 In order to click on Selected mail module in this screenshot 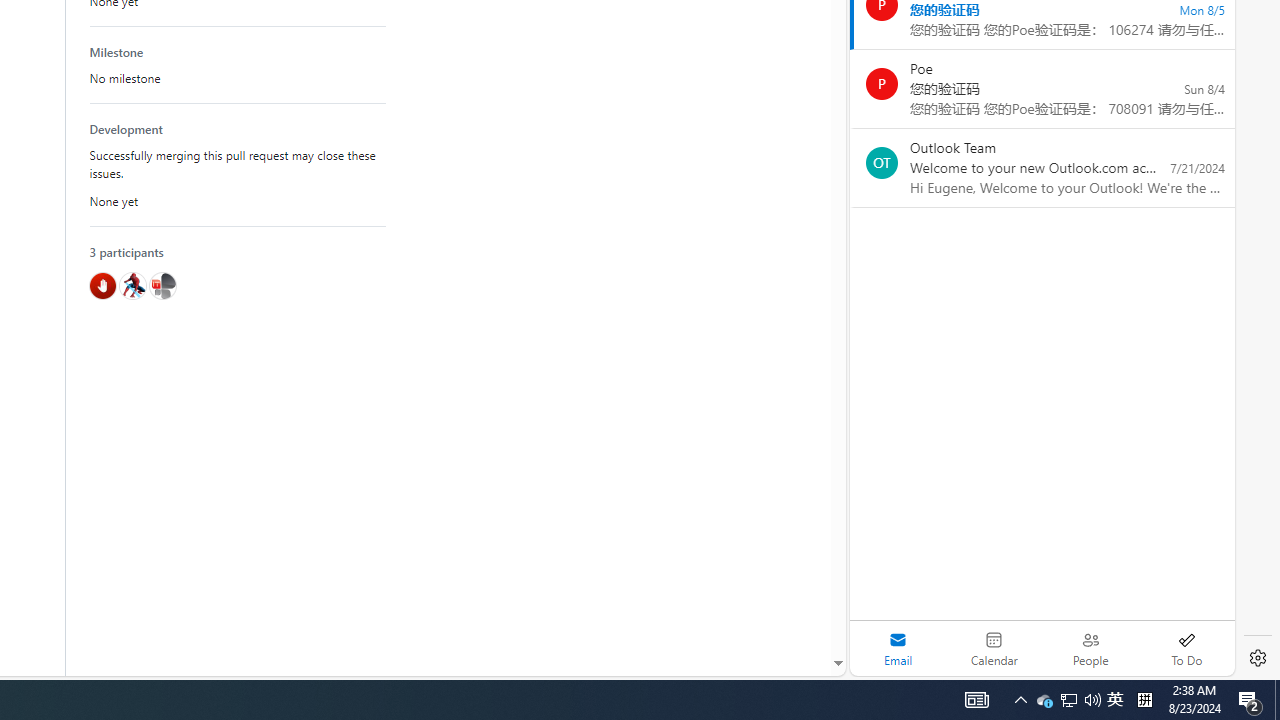, I will do `click(898, 648)`.